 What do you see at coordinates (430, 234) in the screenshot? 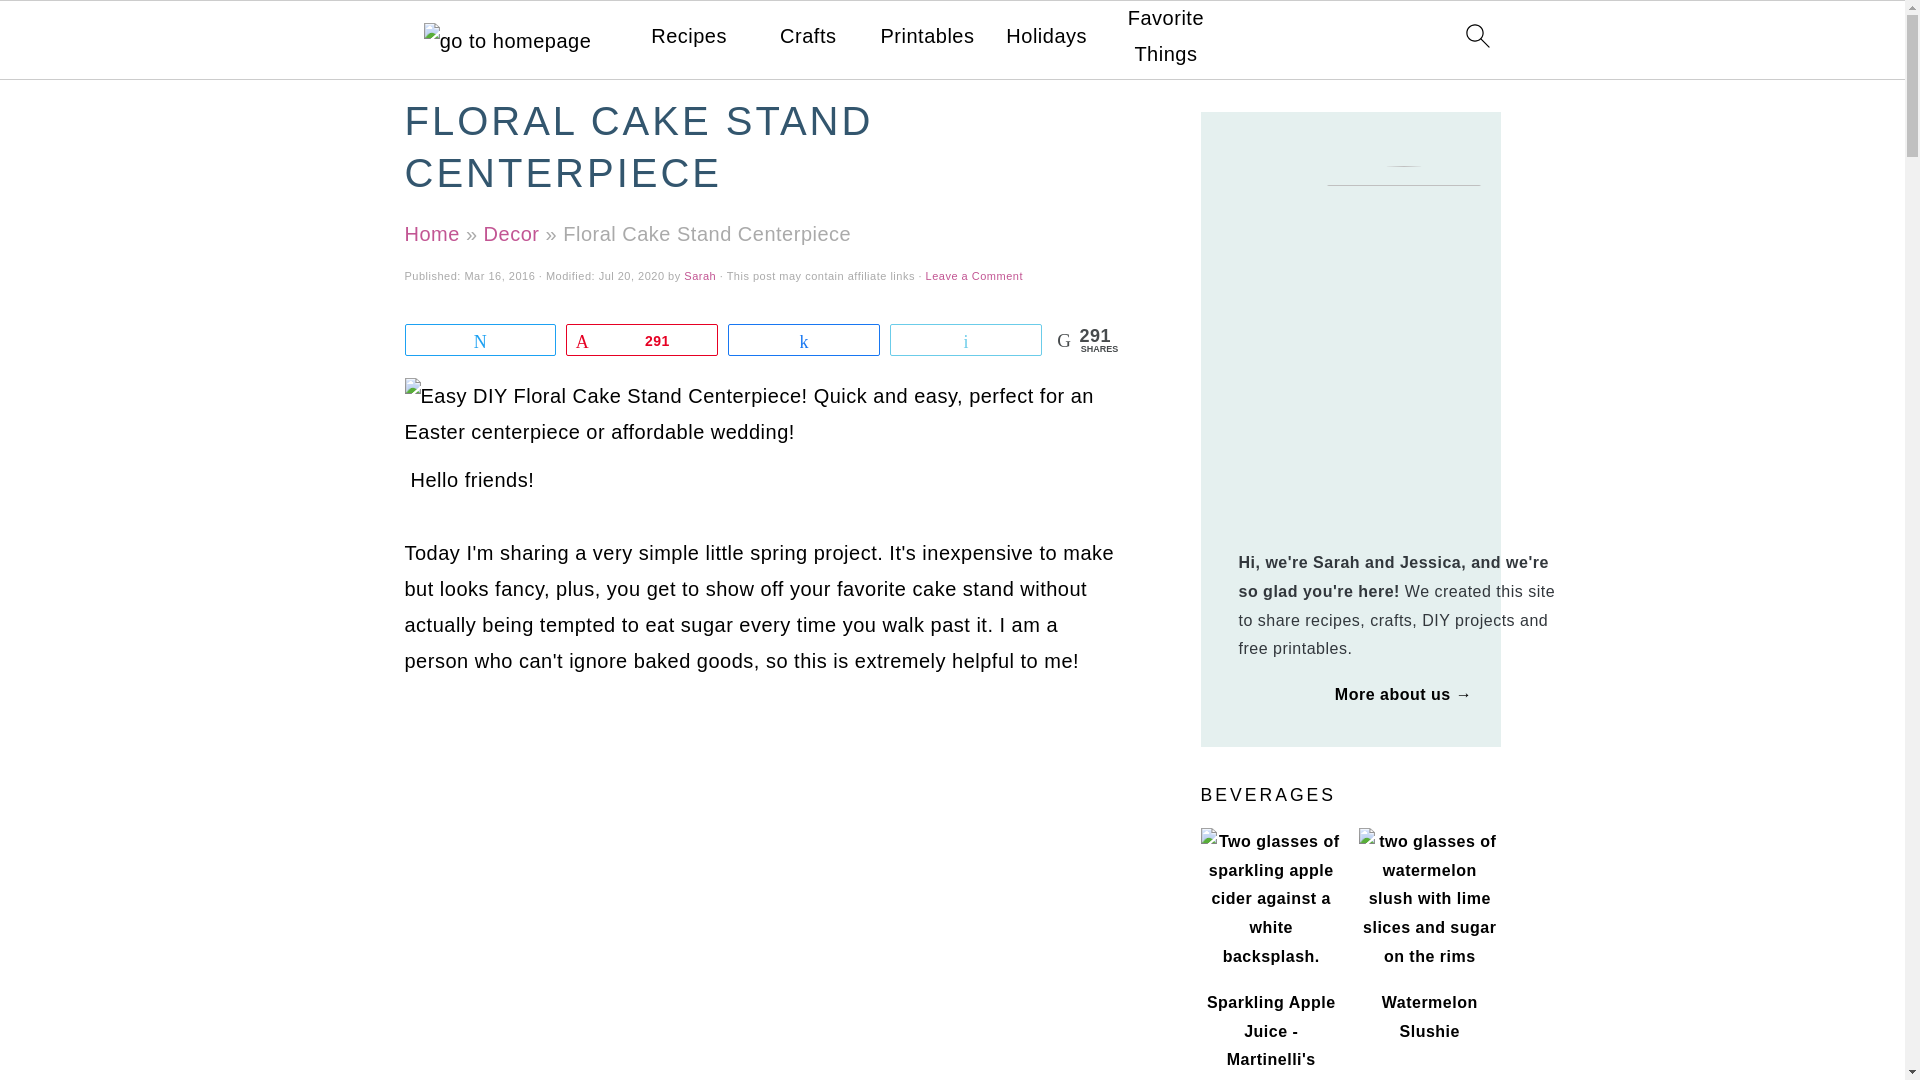
I see `Home` at bounding box center [430, 234].